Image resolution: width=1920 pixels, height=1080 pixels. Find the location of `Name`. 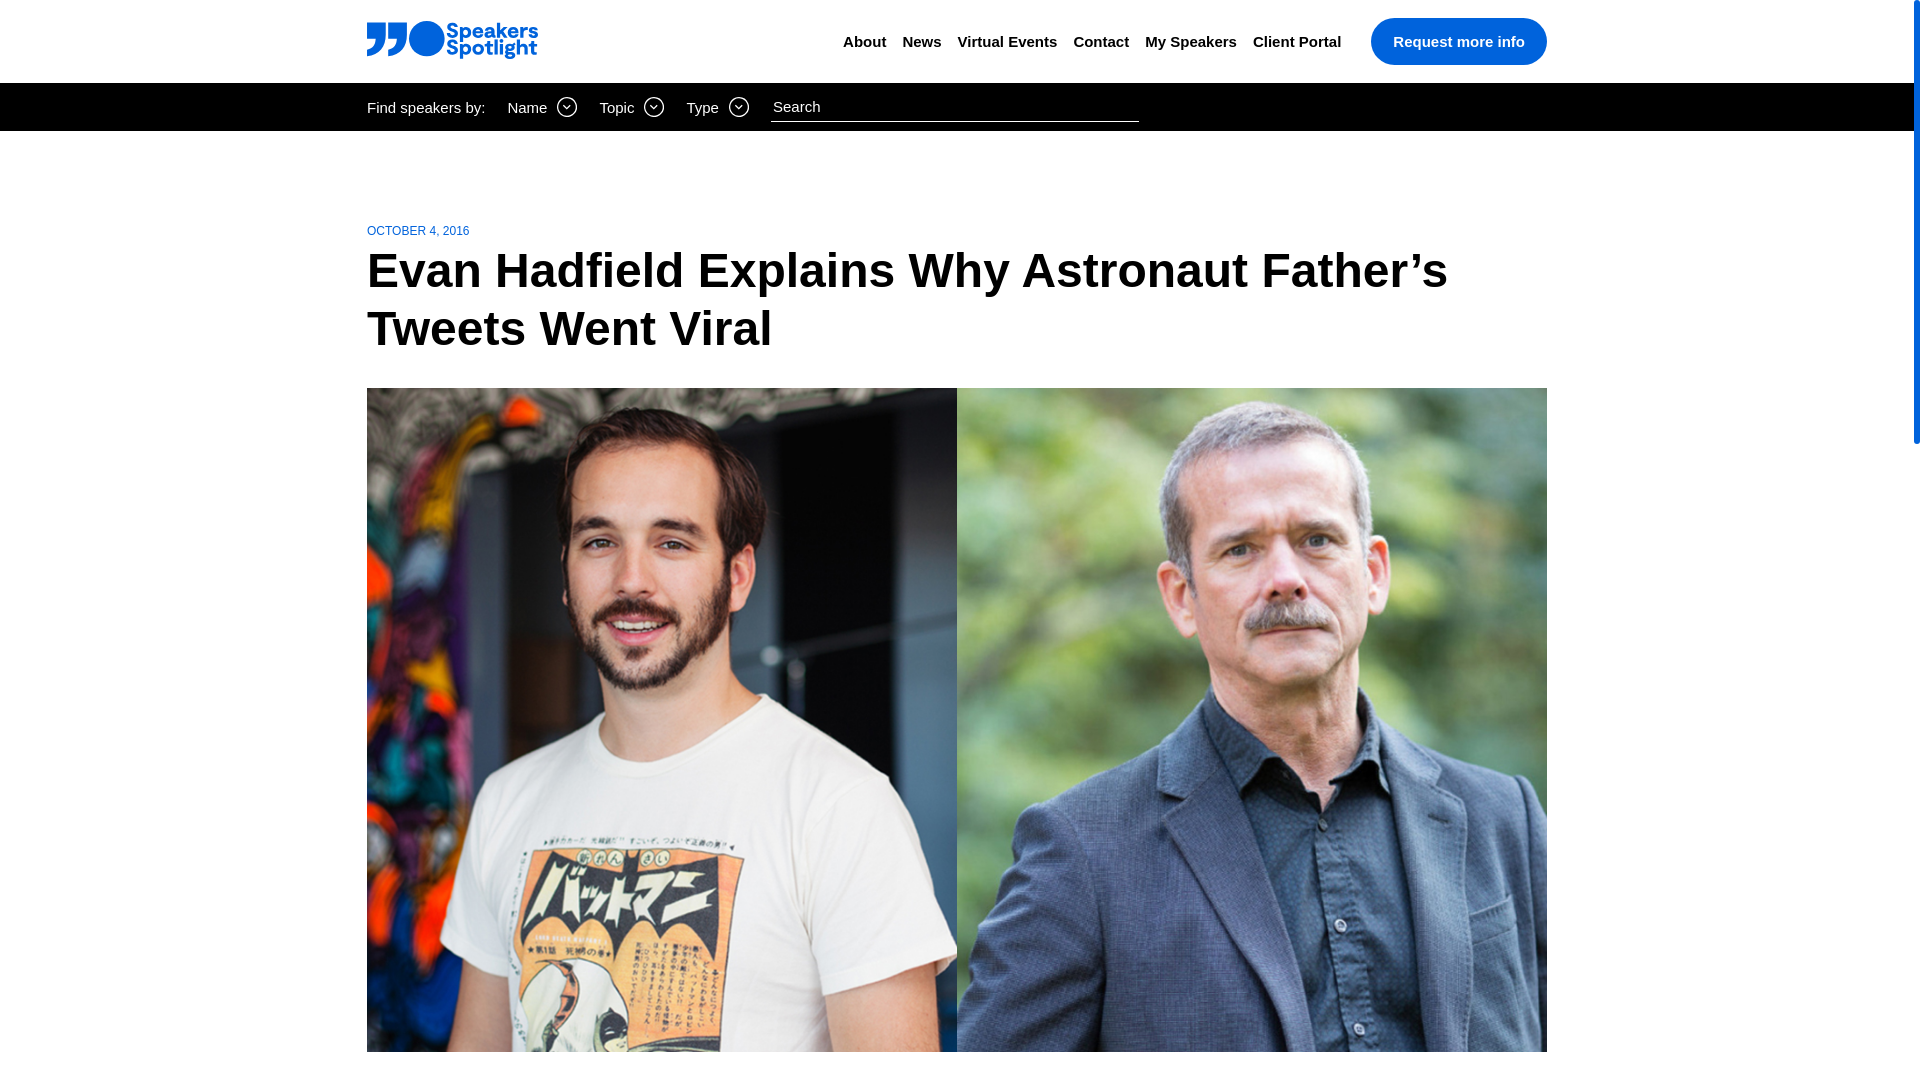

Name is located at coordinates (542, 106).